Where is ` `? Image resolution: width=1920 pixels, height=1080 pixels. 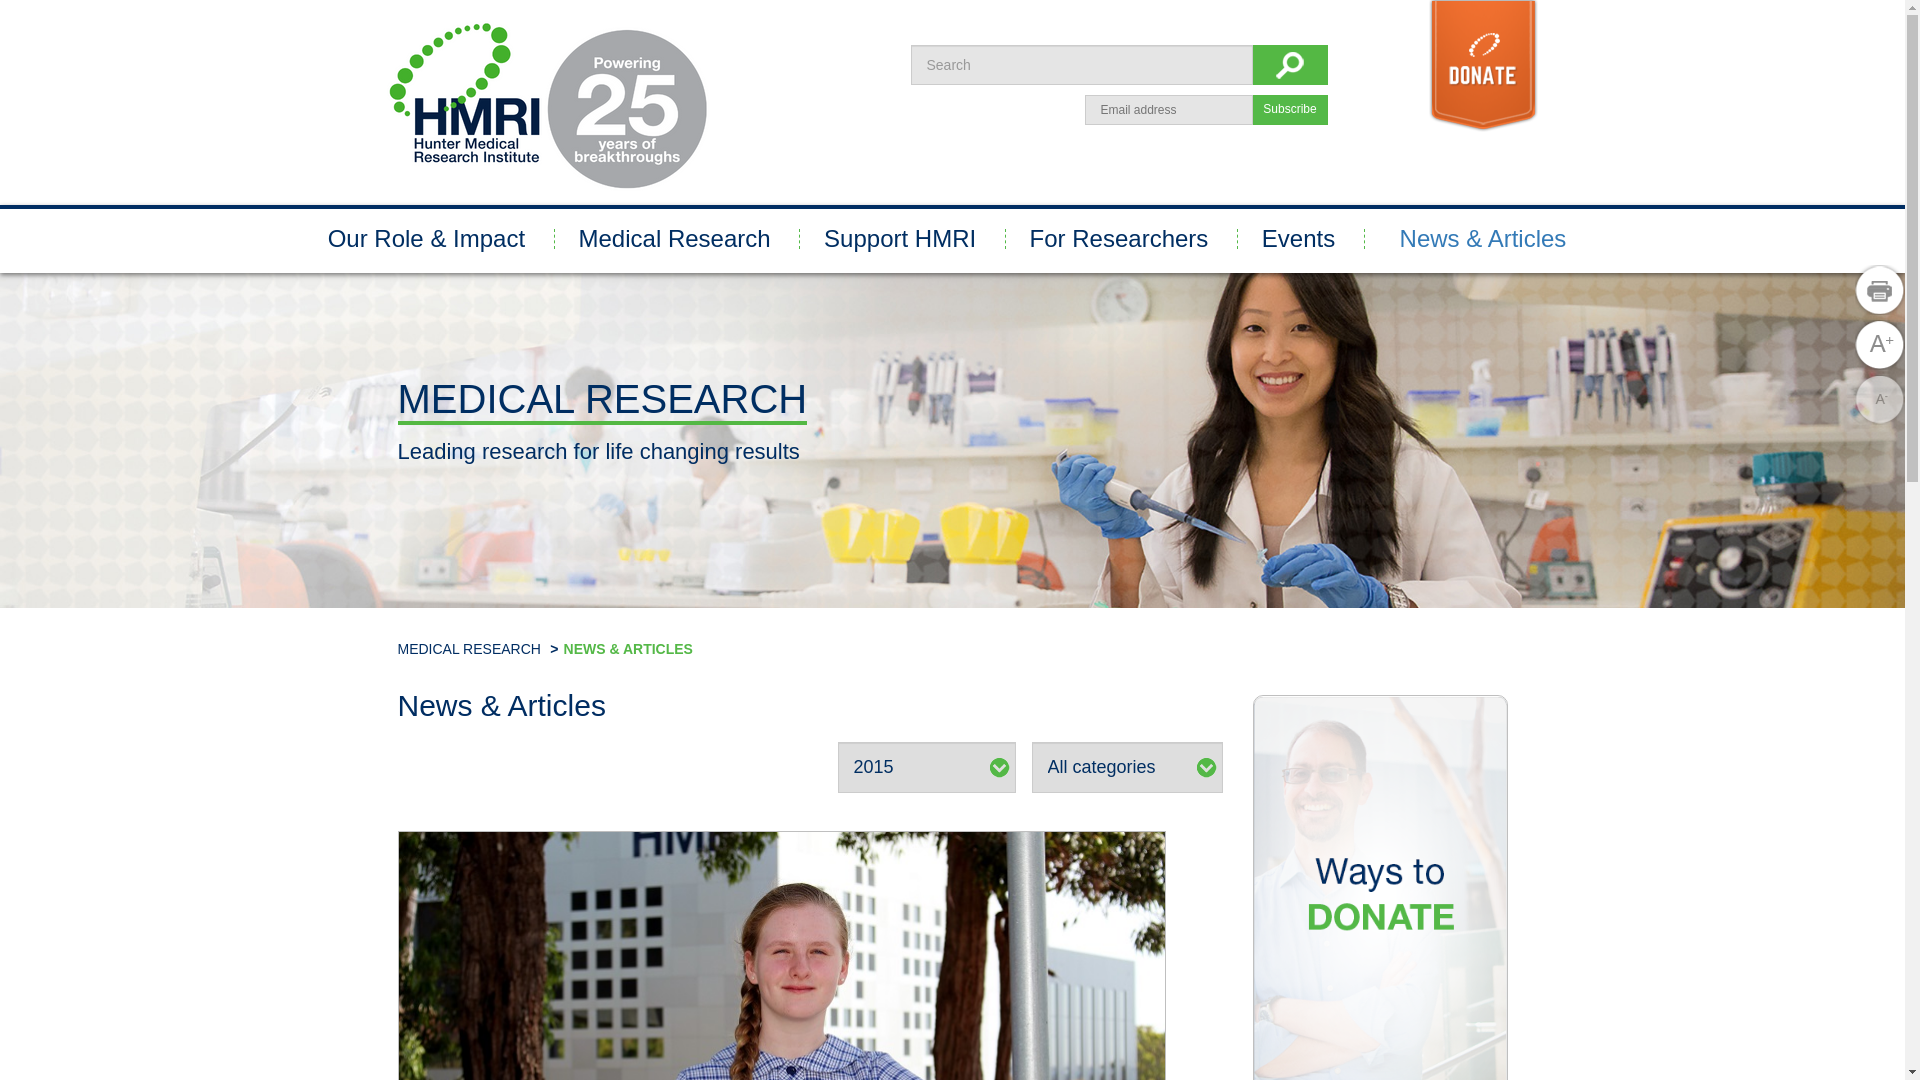   is located at coordinates (1290, 65).